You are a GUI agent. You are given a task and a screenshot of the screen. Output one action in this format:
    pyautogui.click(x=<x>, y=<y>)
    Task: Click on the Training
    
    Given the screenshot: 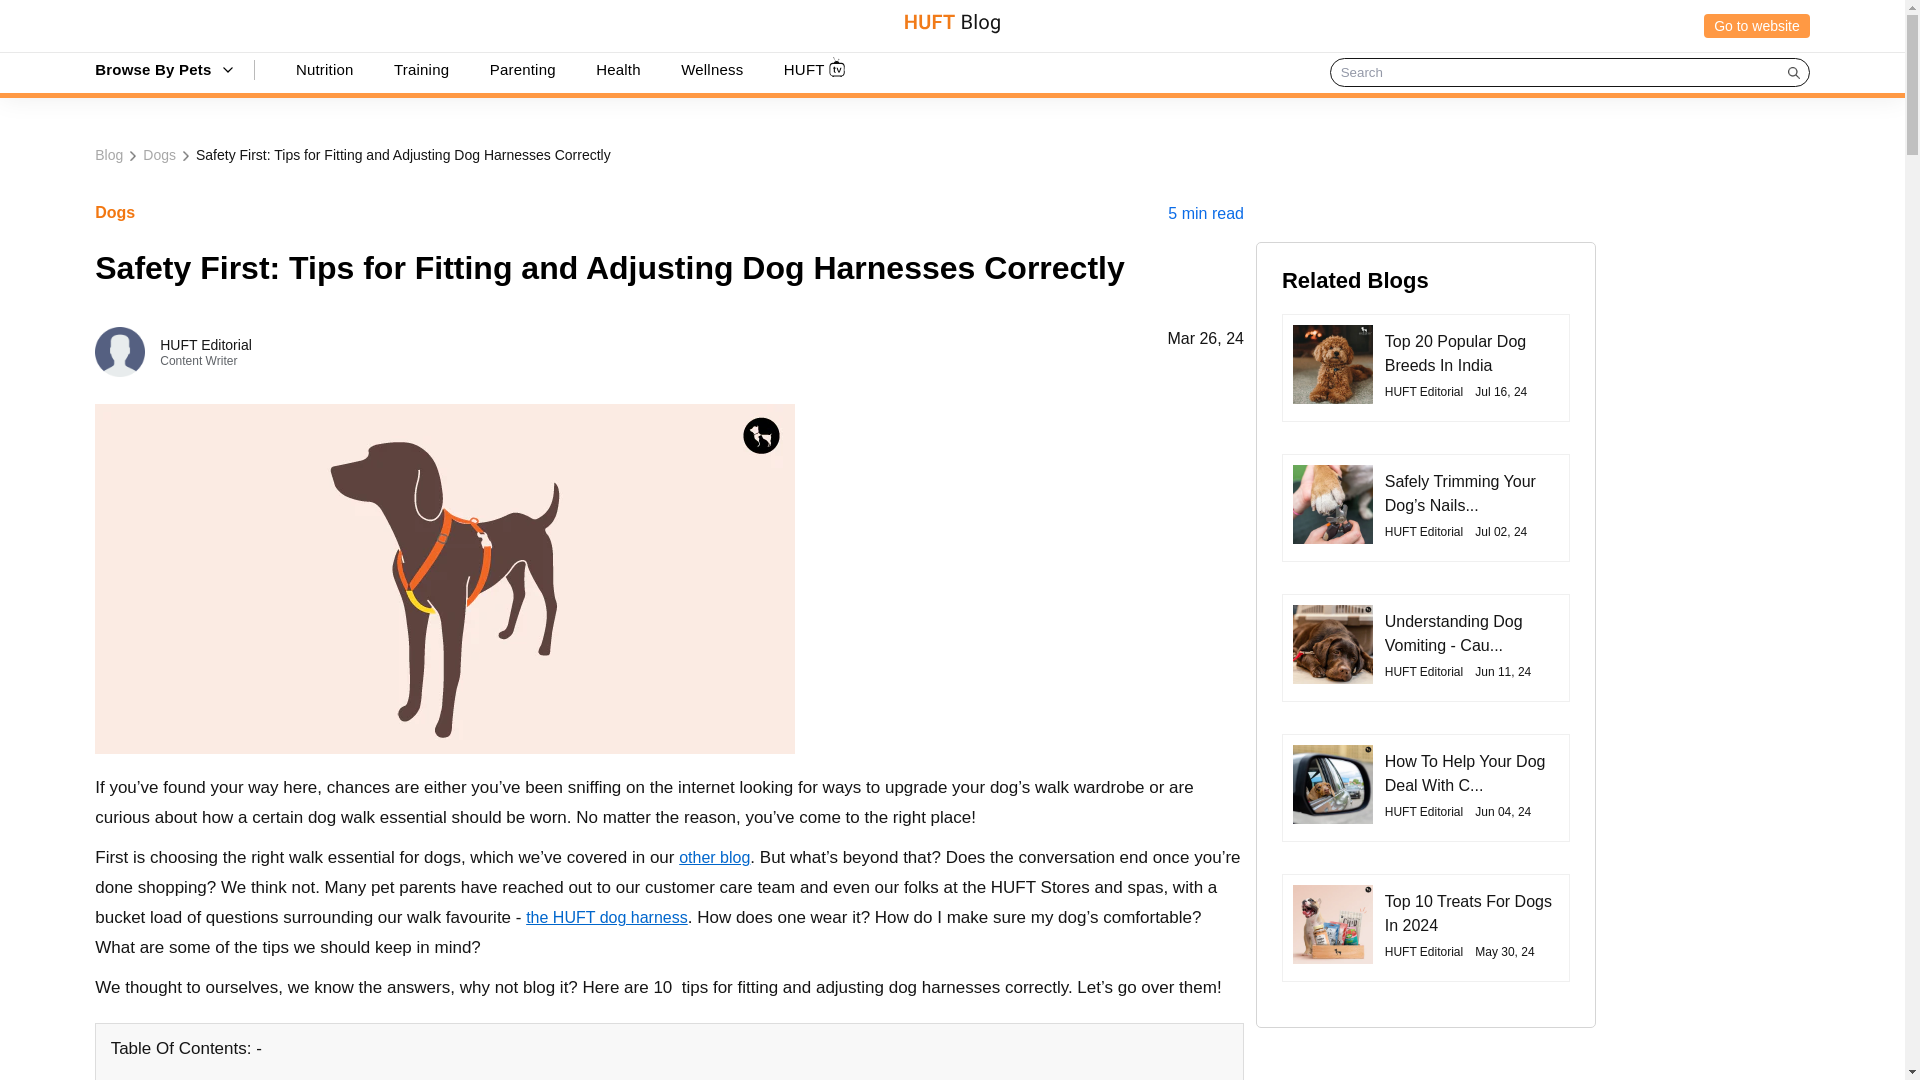 What is the action you would take?
    pyautogui.click(x=421, y=68)
    